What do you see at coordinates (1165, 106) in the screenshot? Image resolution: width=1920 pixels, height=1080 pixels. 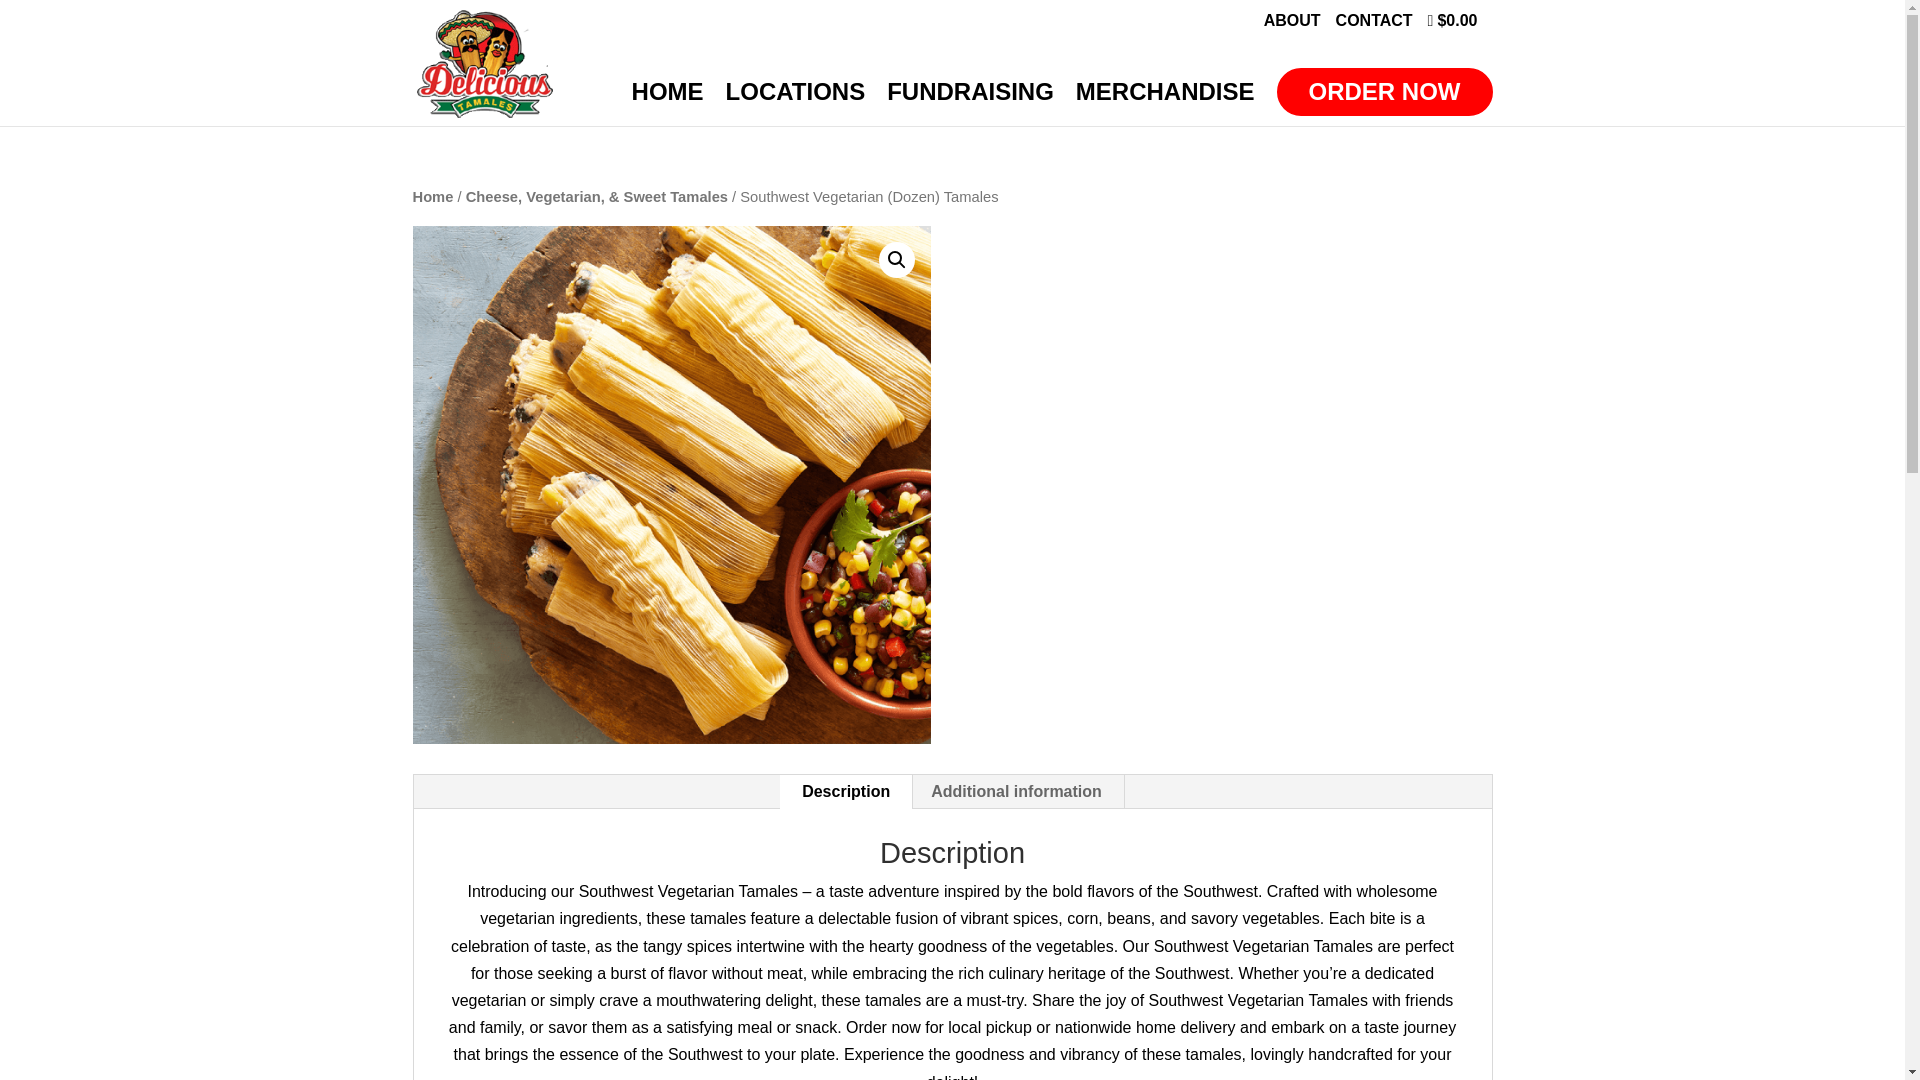 I see `MERCHANDISE` at bounding box center [1165, 106].